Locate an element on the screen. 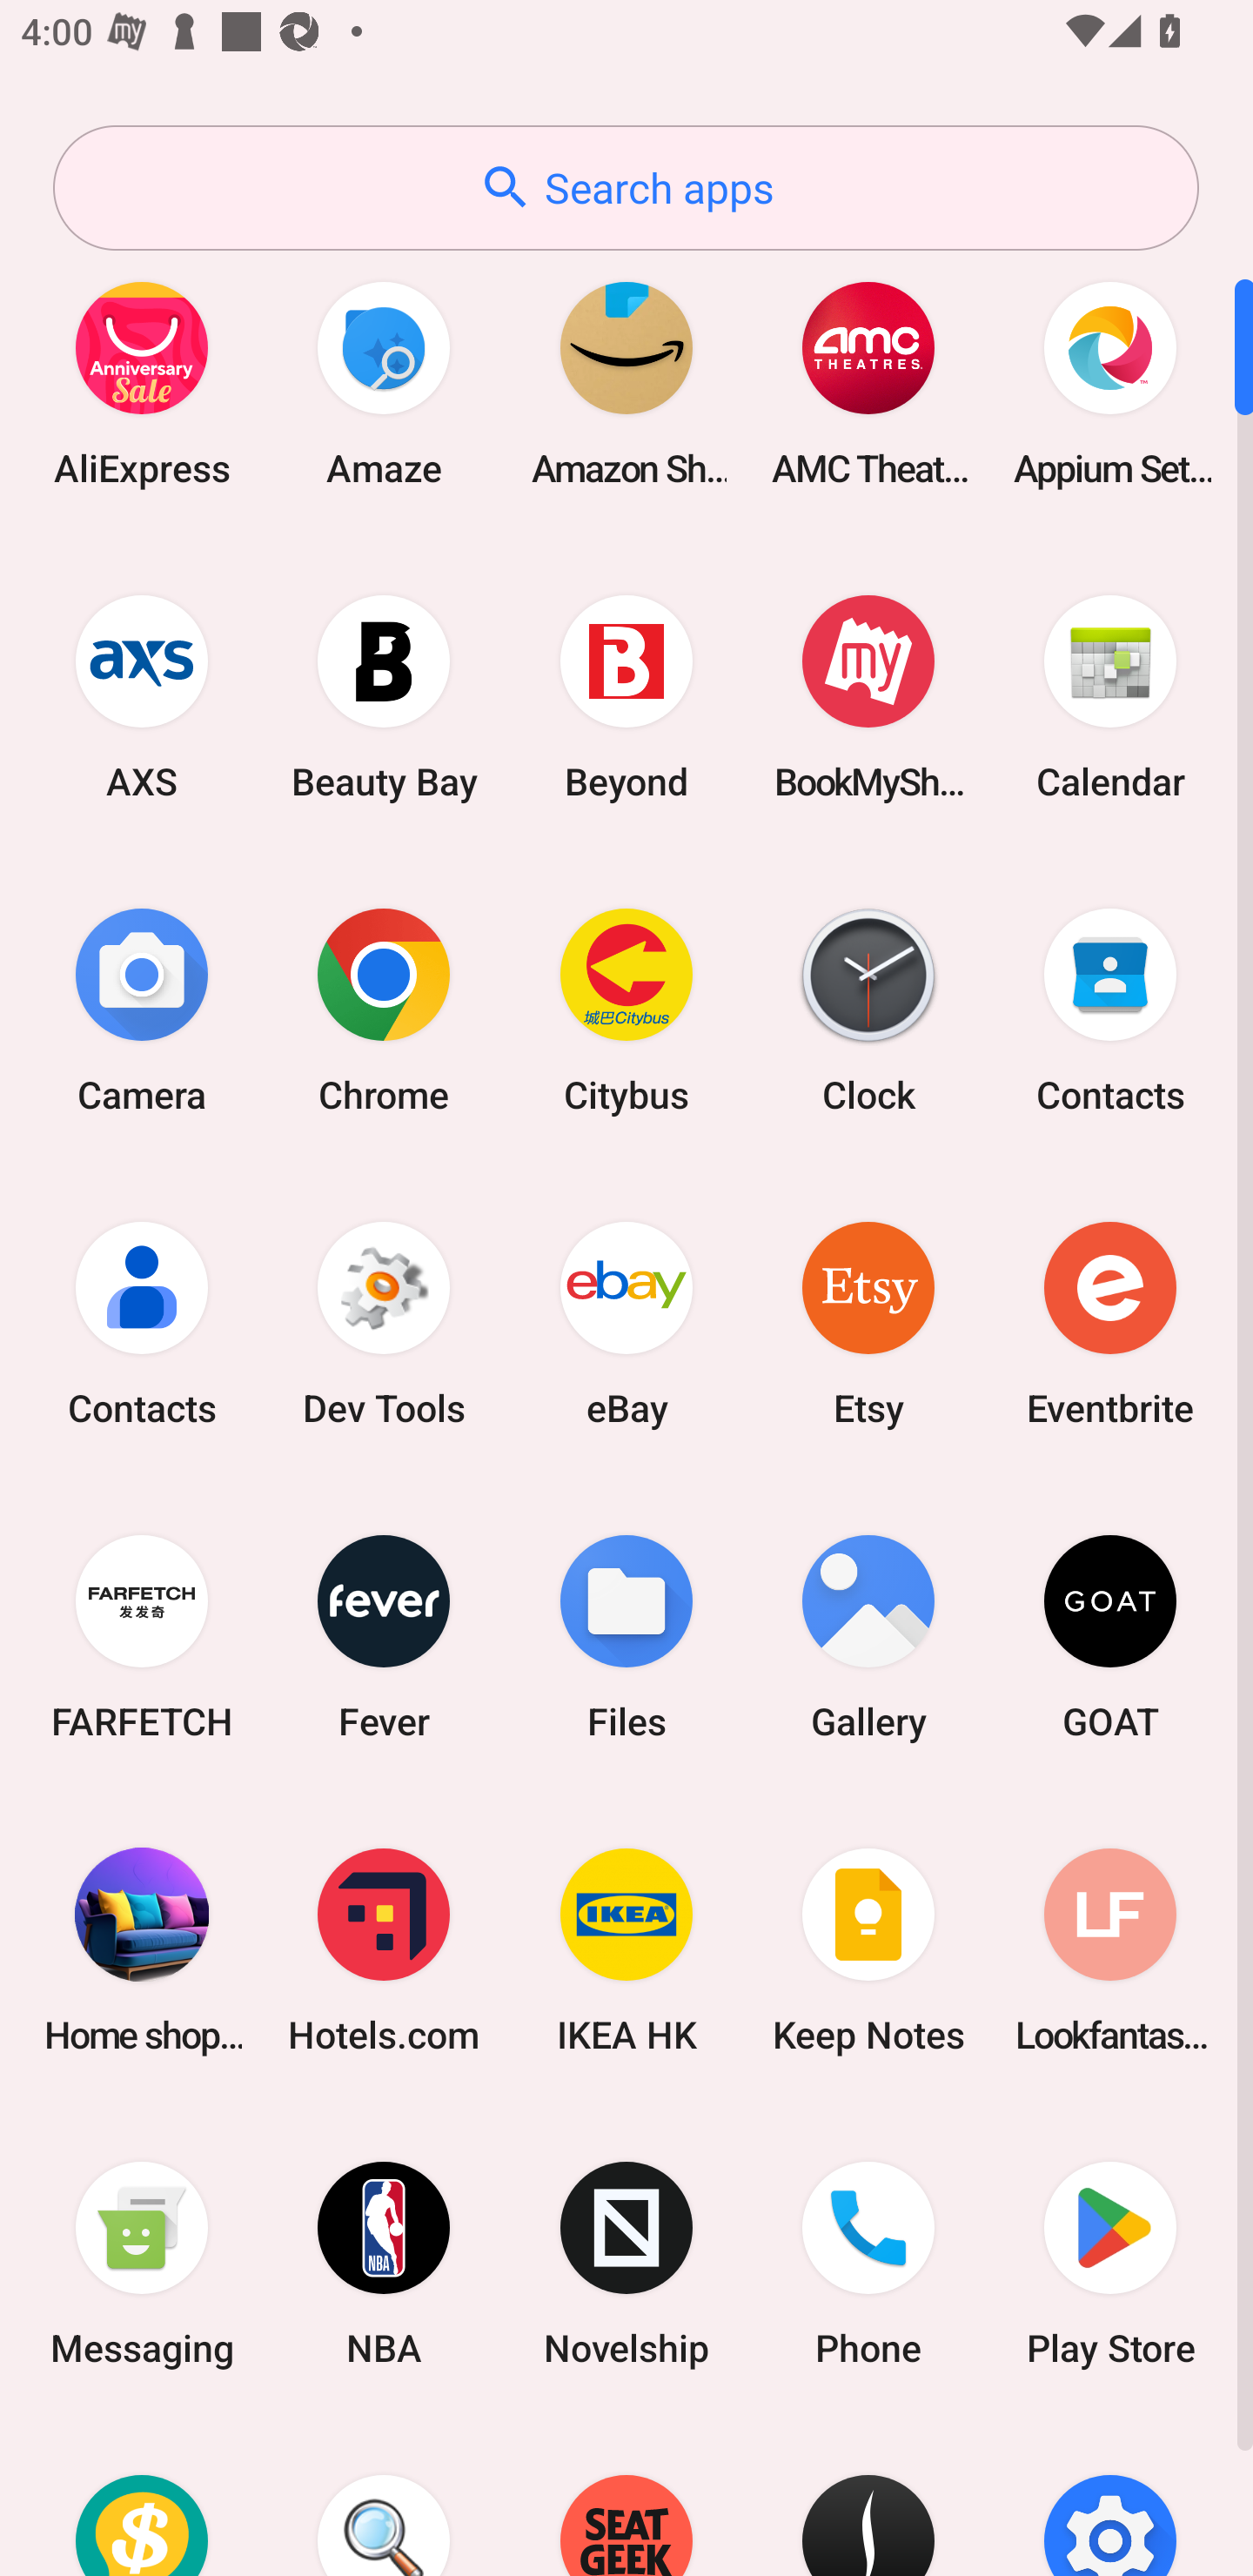 Image resolution: width=1253 pixels, height=2576 pixels. Amazon Shopping is located at coordinates (626, 383).